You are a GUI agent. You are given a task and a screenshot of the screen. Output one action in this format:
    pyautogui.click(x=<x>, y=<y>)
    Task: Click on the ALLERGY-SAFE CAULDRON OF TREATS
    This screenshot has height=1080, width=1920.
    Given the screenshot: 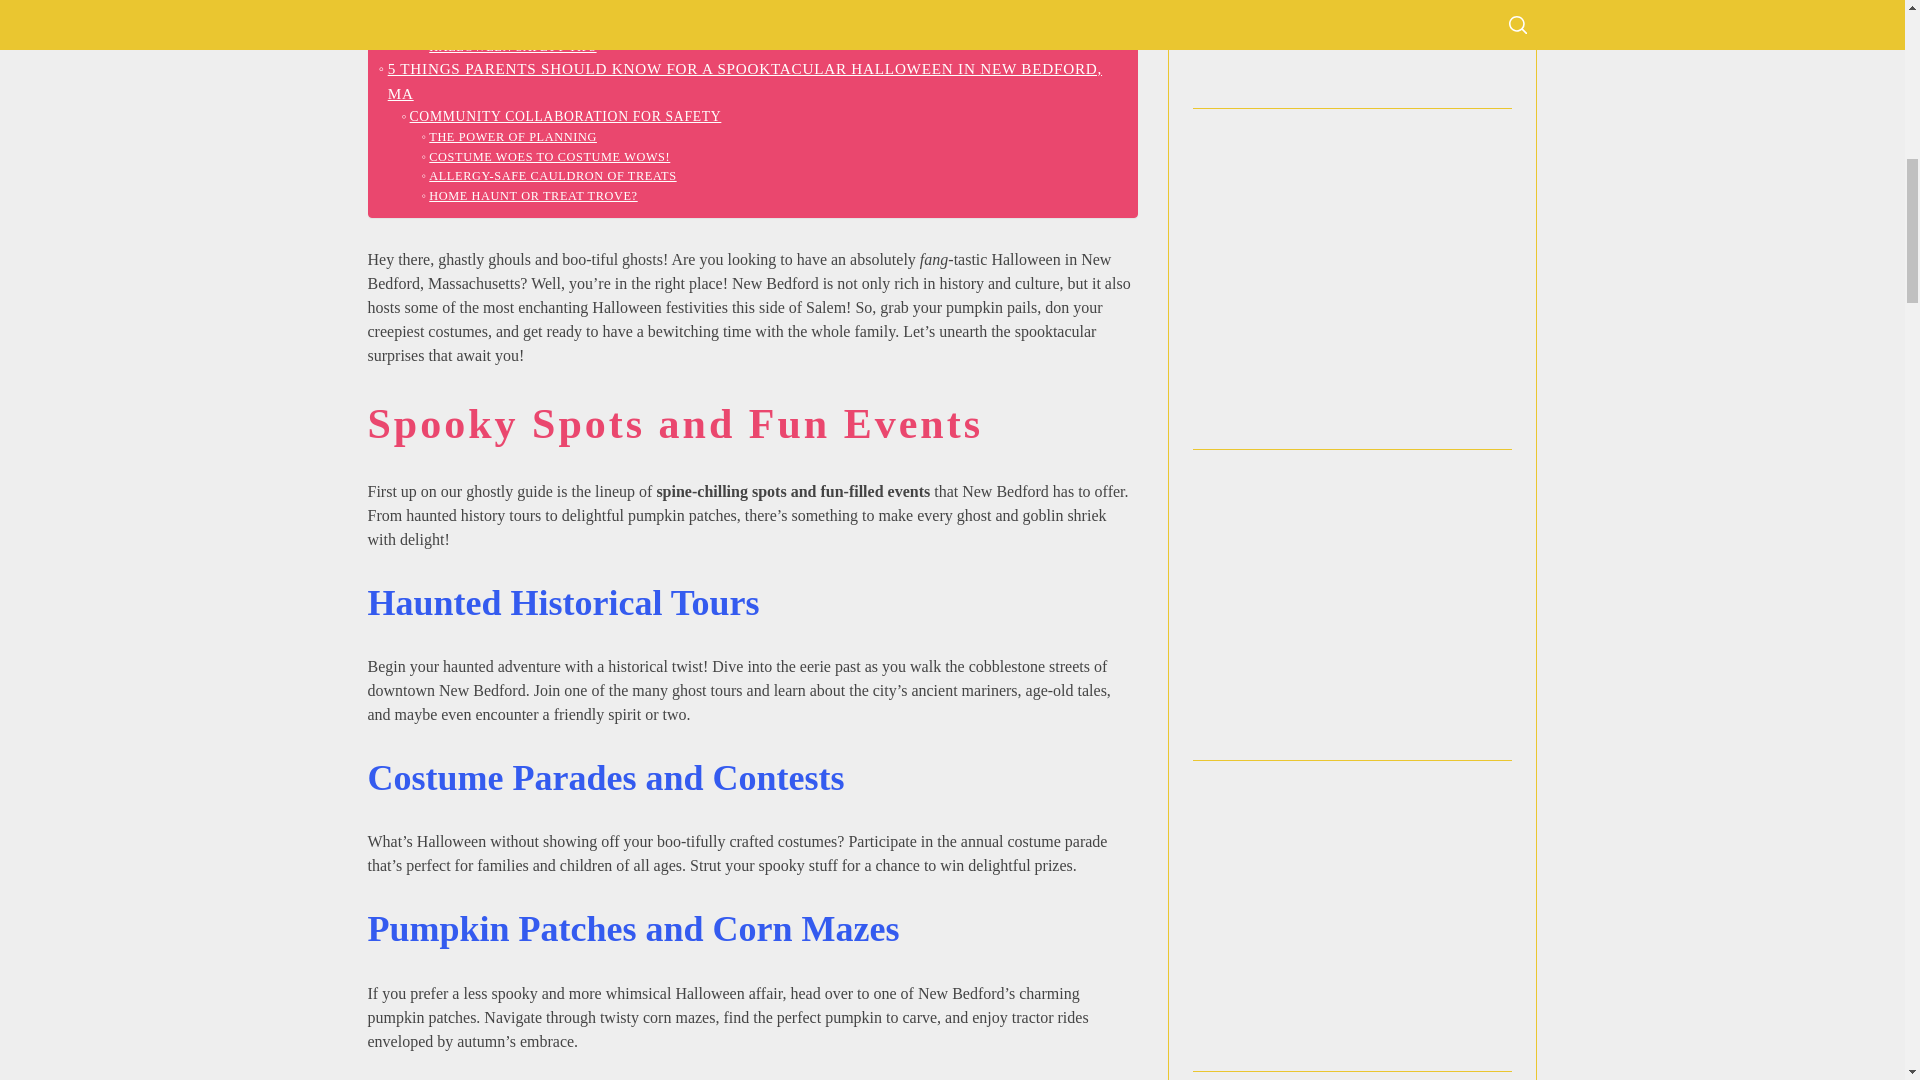 What is the action you would take?
    pyautogui.click(x=550, y=176)
    